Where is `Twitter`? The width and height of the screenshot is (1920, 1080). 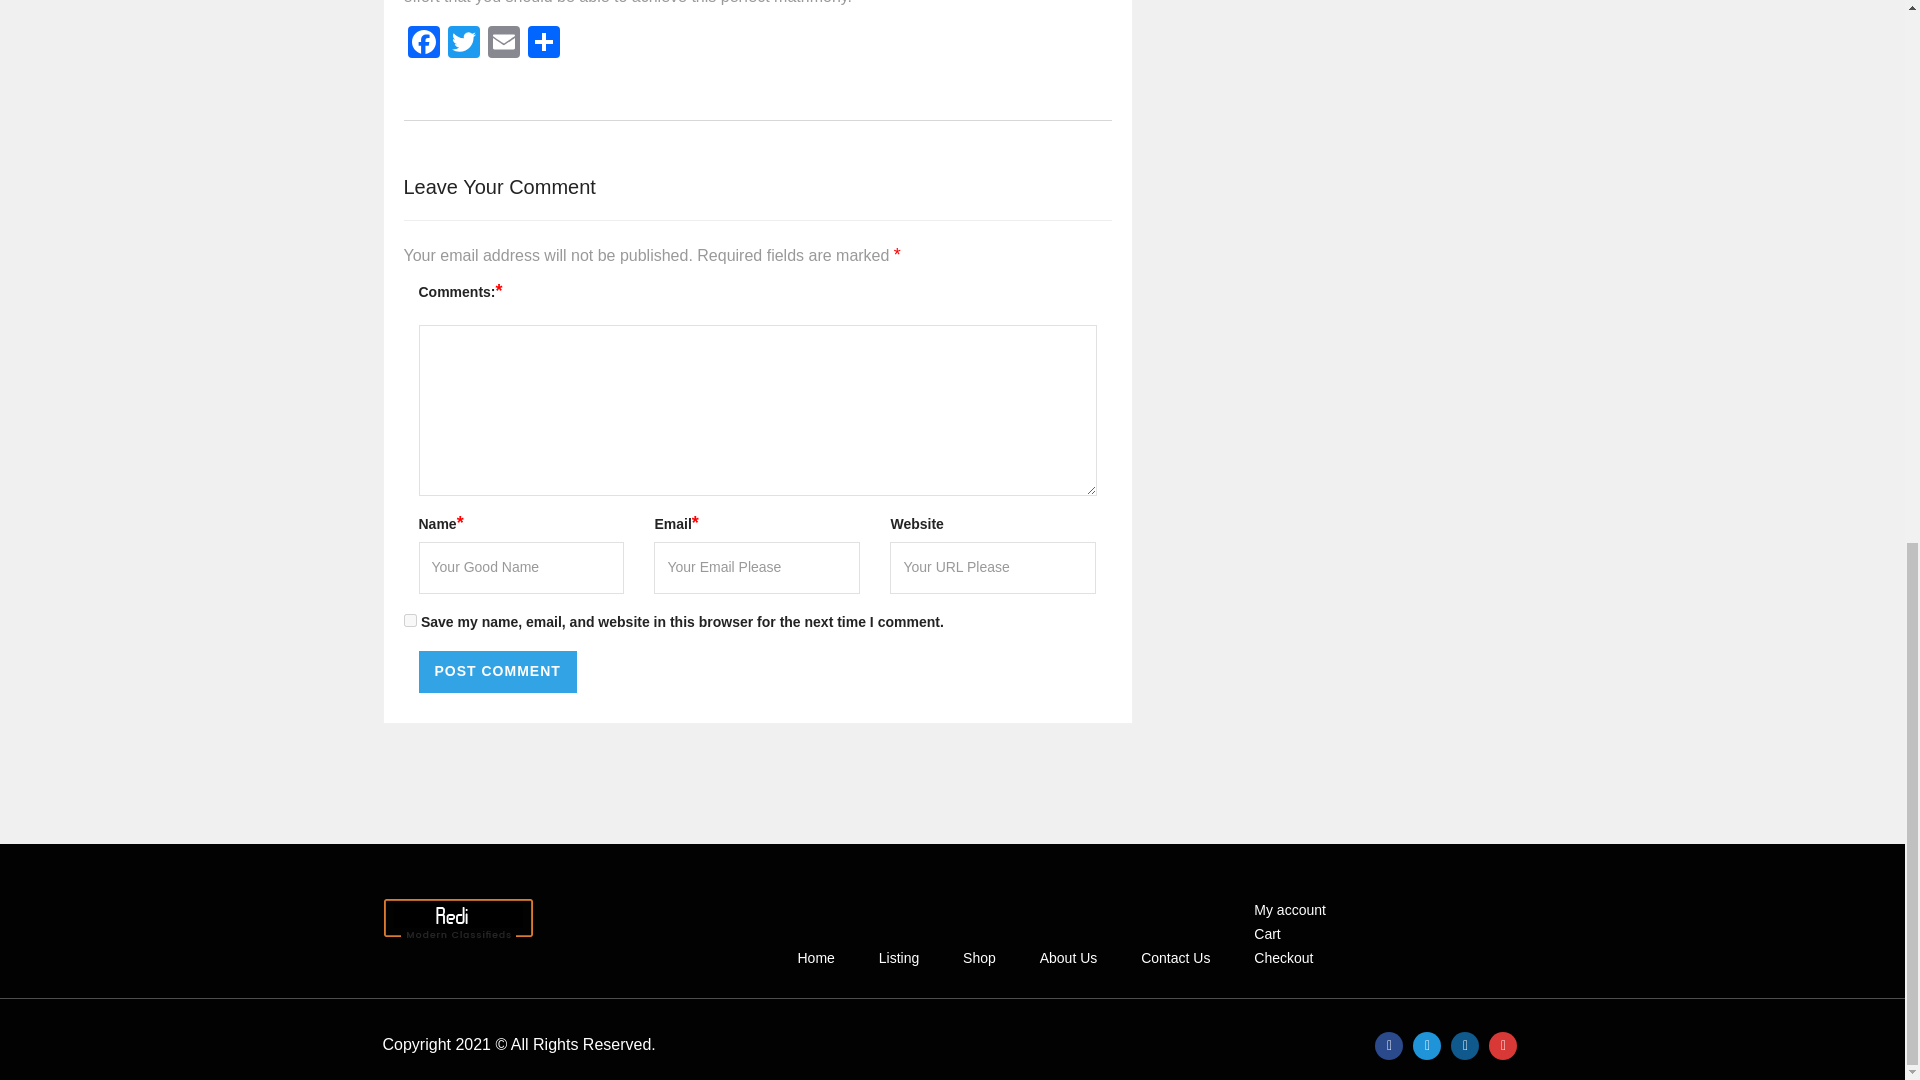
Twitter is located at coordinates (463, 44).